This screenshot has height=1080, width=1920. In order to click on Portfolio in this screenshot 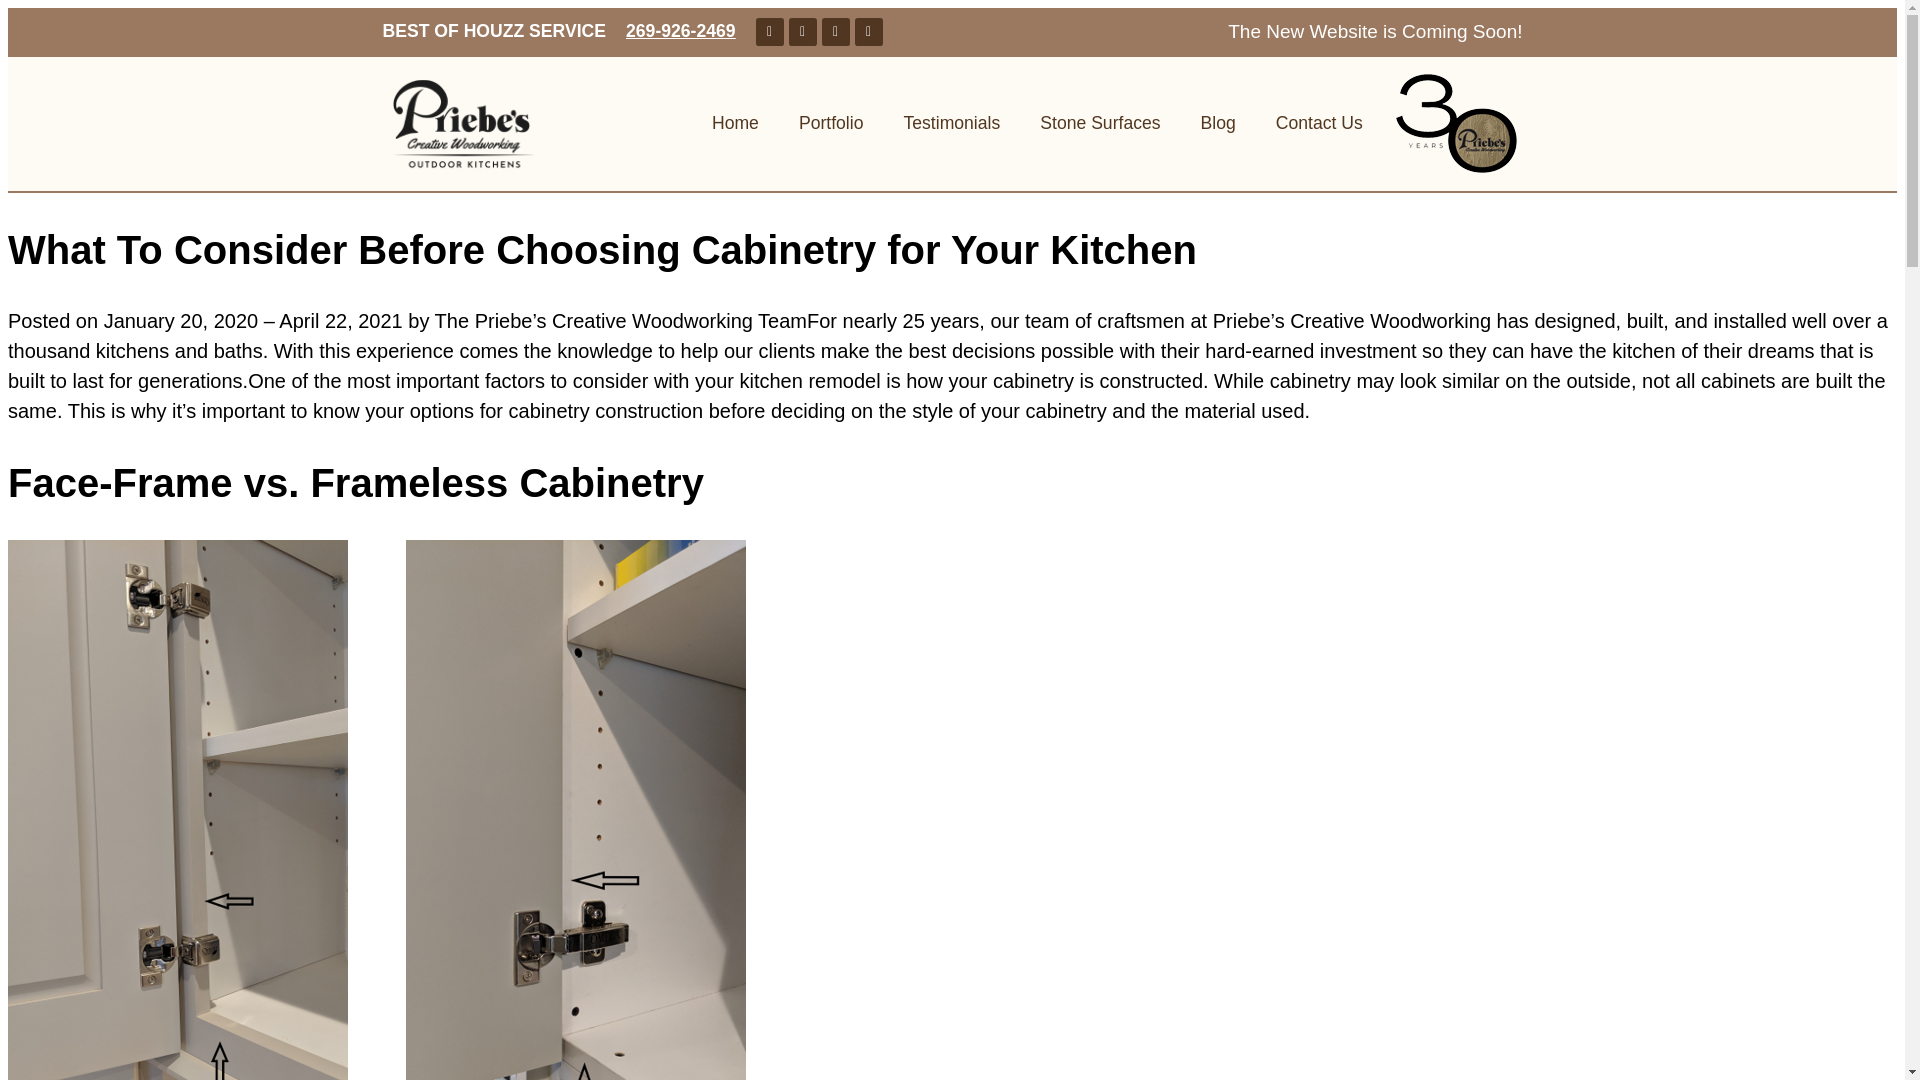, I will do `click(831, 122)`.